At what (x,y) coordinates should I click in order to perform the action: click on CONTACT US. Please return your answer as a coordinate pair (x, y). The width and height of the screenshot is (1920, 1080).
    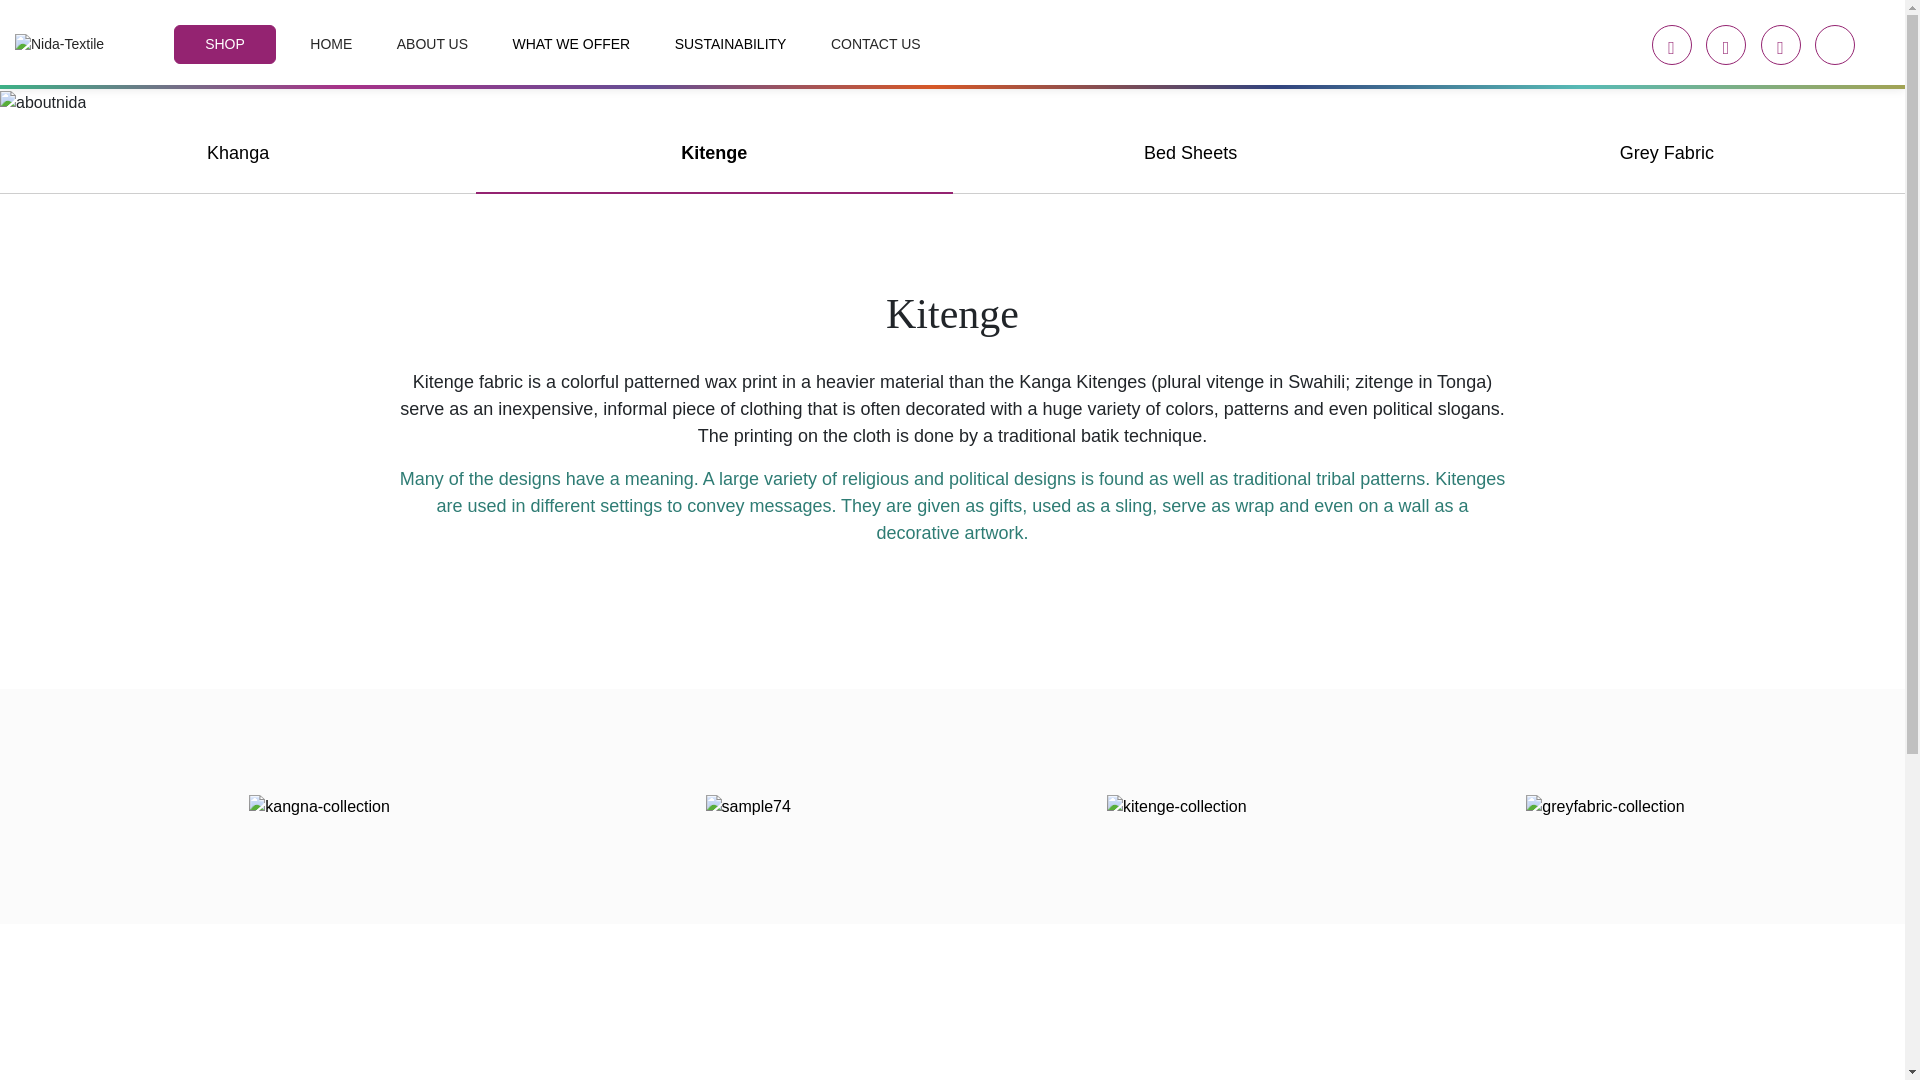
    Looking at the image, I should click on (876, 44).